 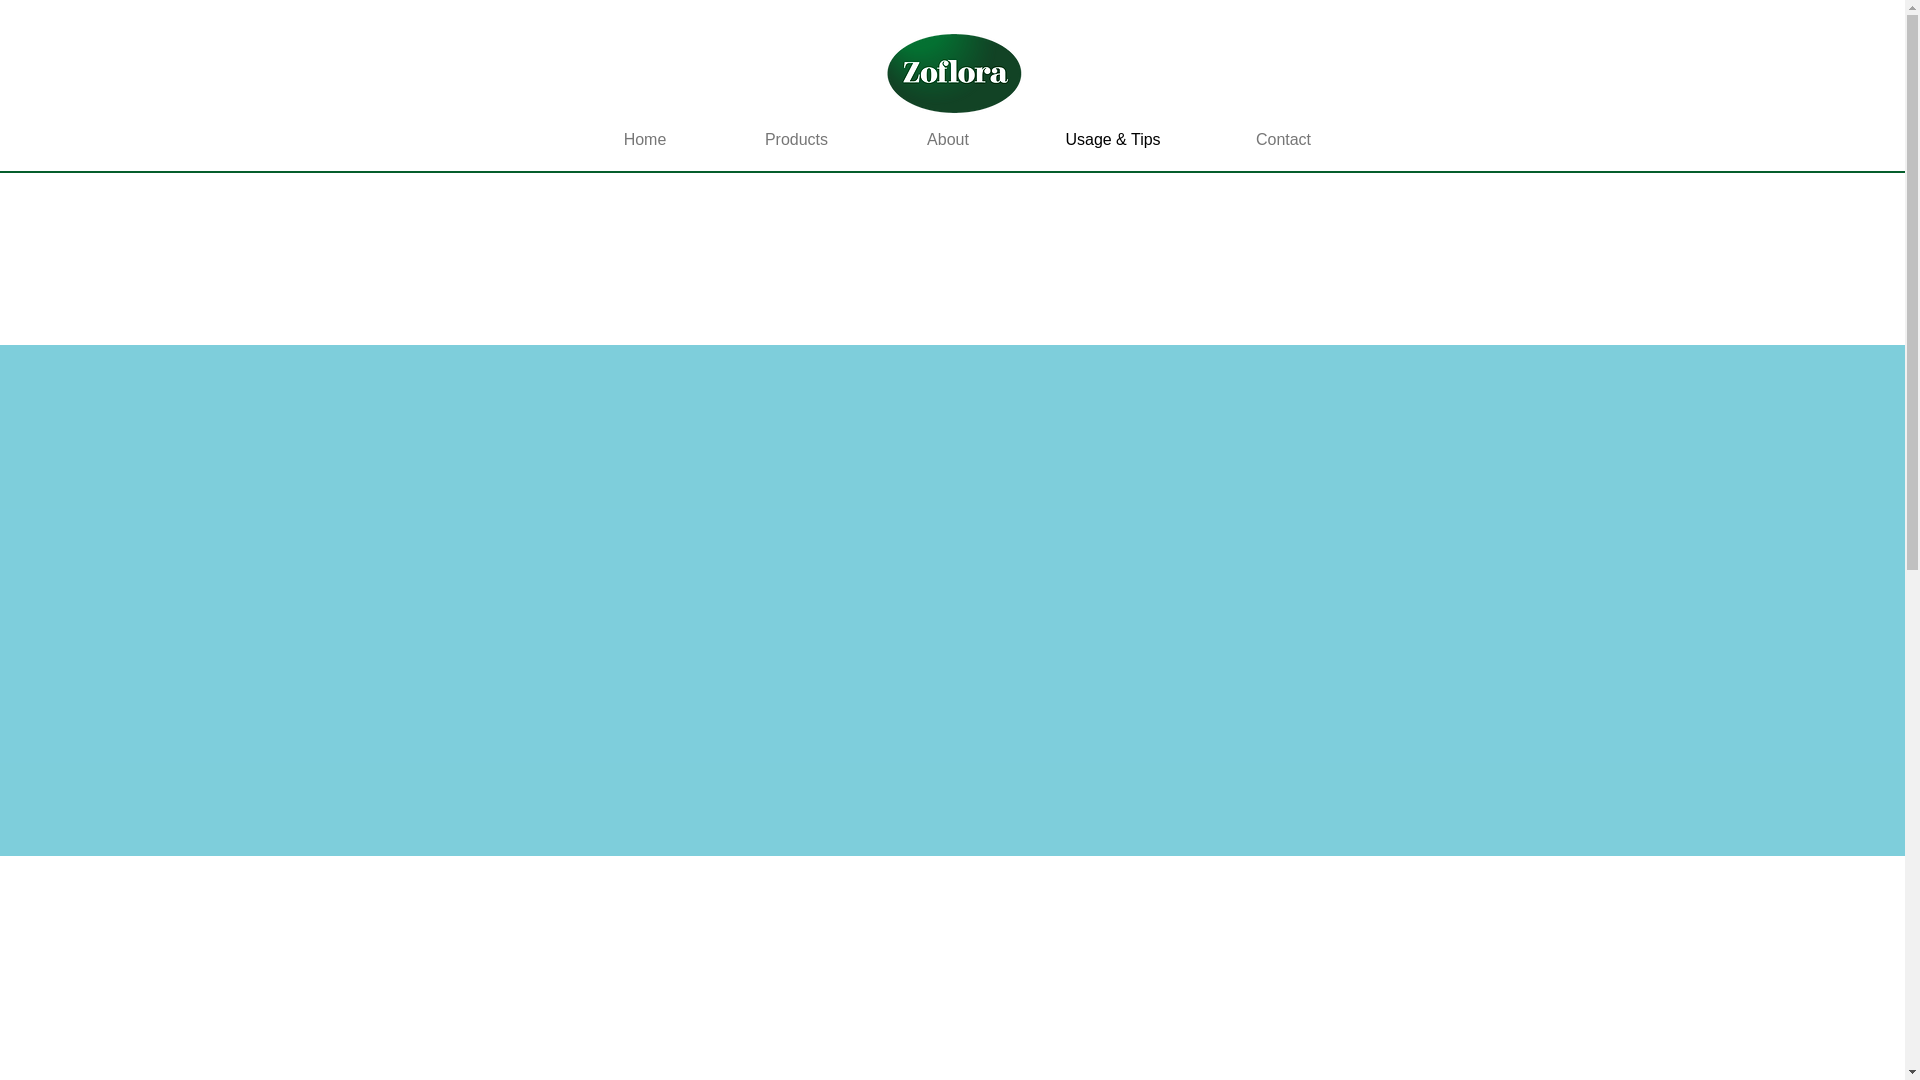 What do you see at coordinates (1283, 138) in the screenshot?
I see `Contact` at bounding box center [1283, 138].